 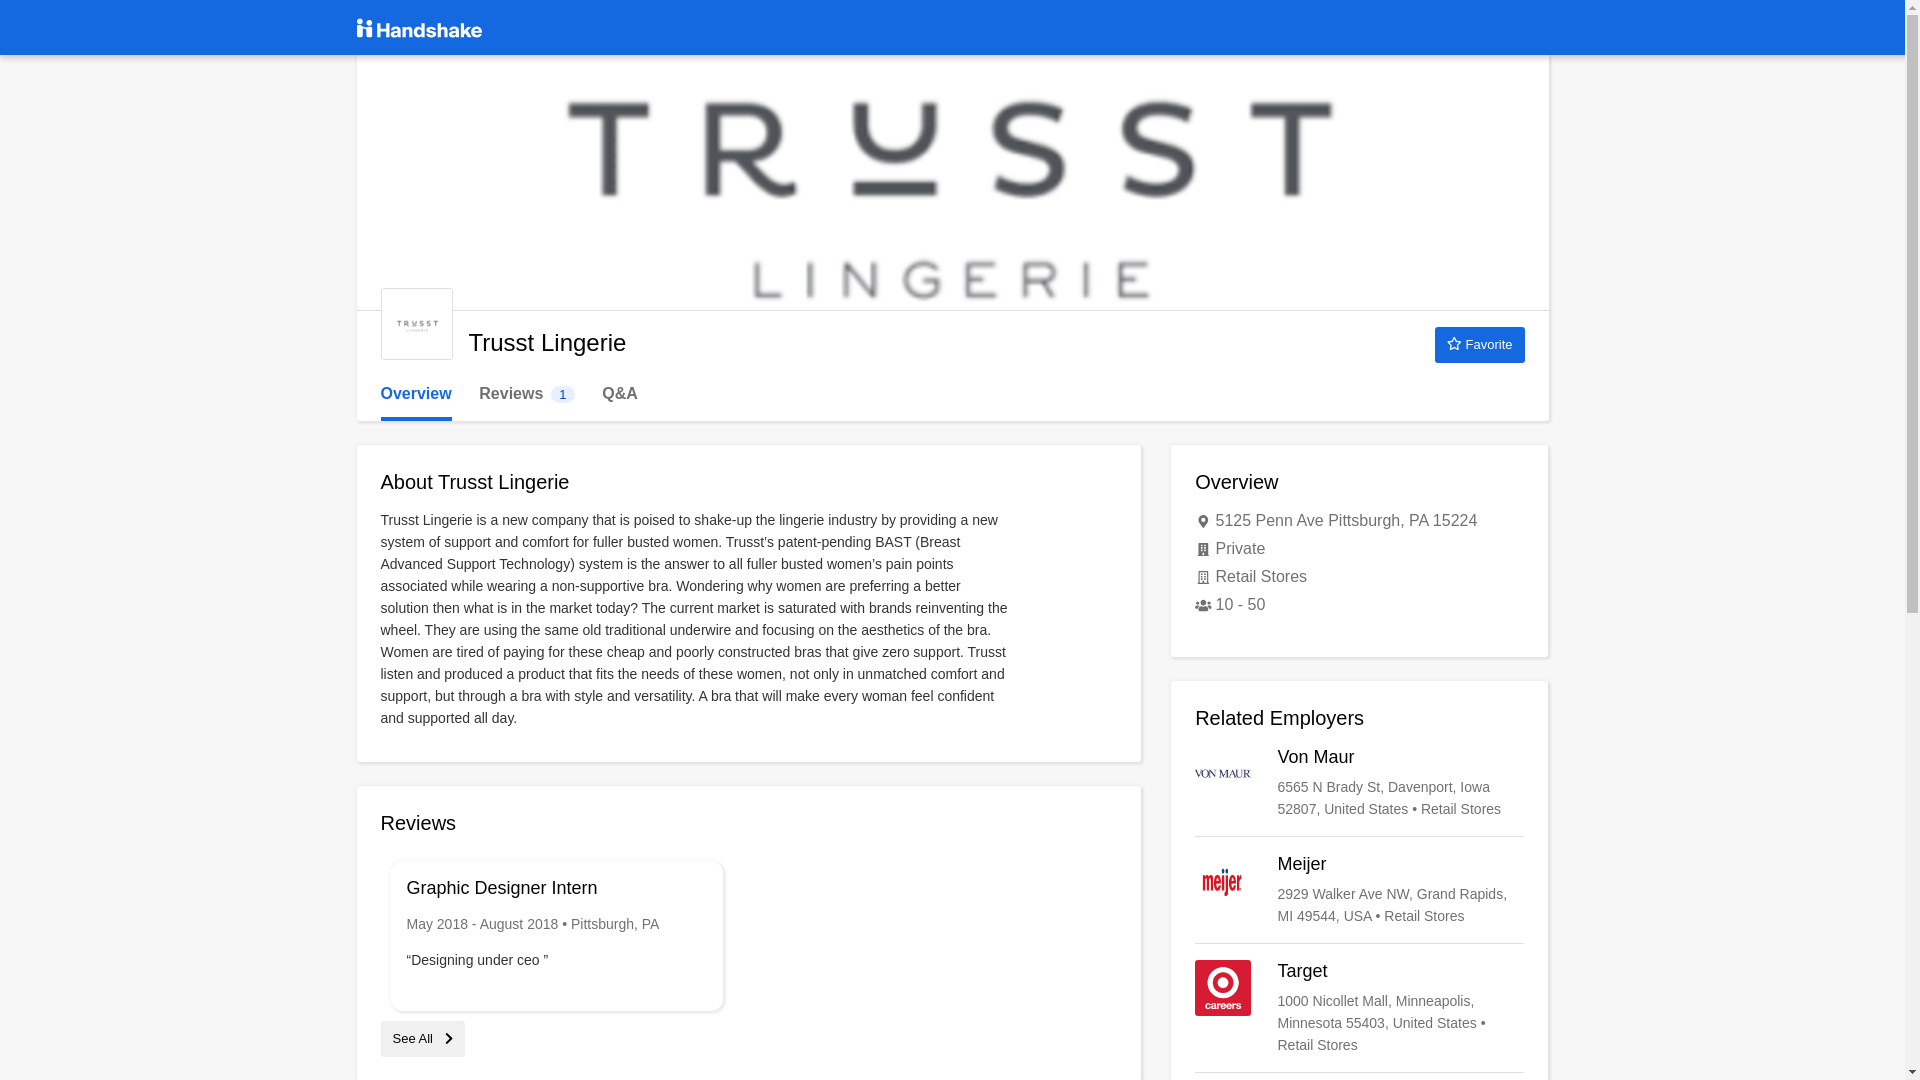 What do you see at coordinates (1359, 782) in the screenshot?
I see `Target` at bounding box center [1359, 782].